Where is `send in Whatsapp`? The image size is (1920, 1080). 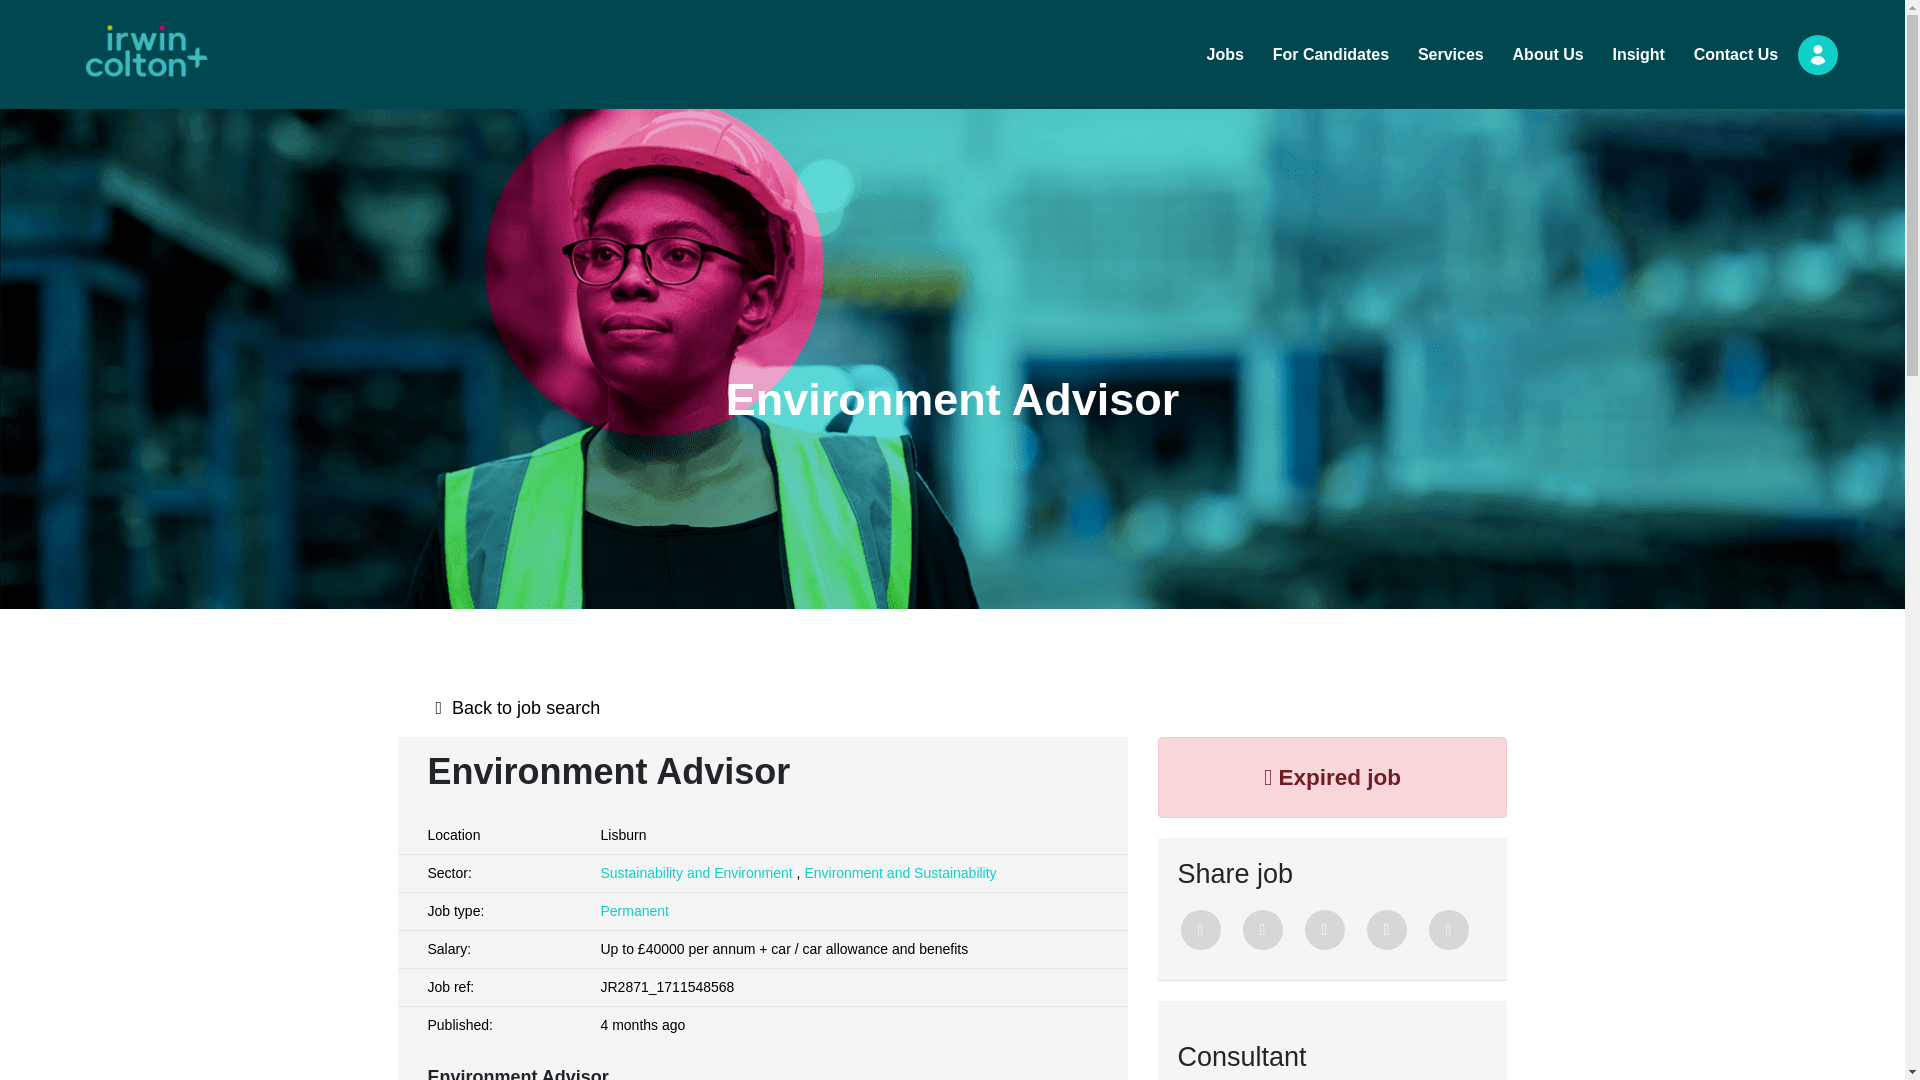 send in Whatsapp is located at coordinates (1448, 930).